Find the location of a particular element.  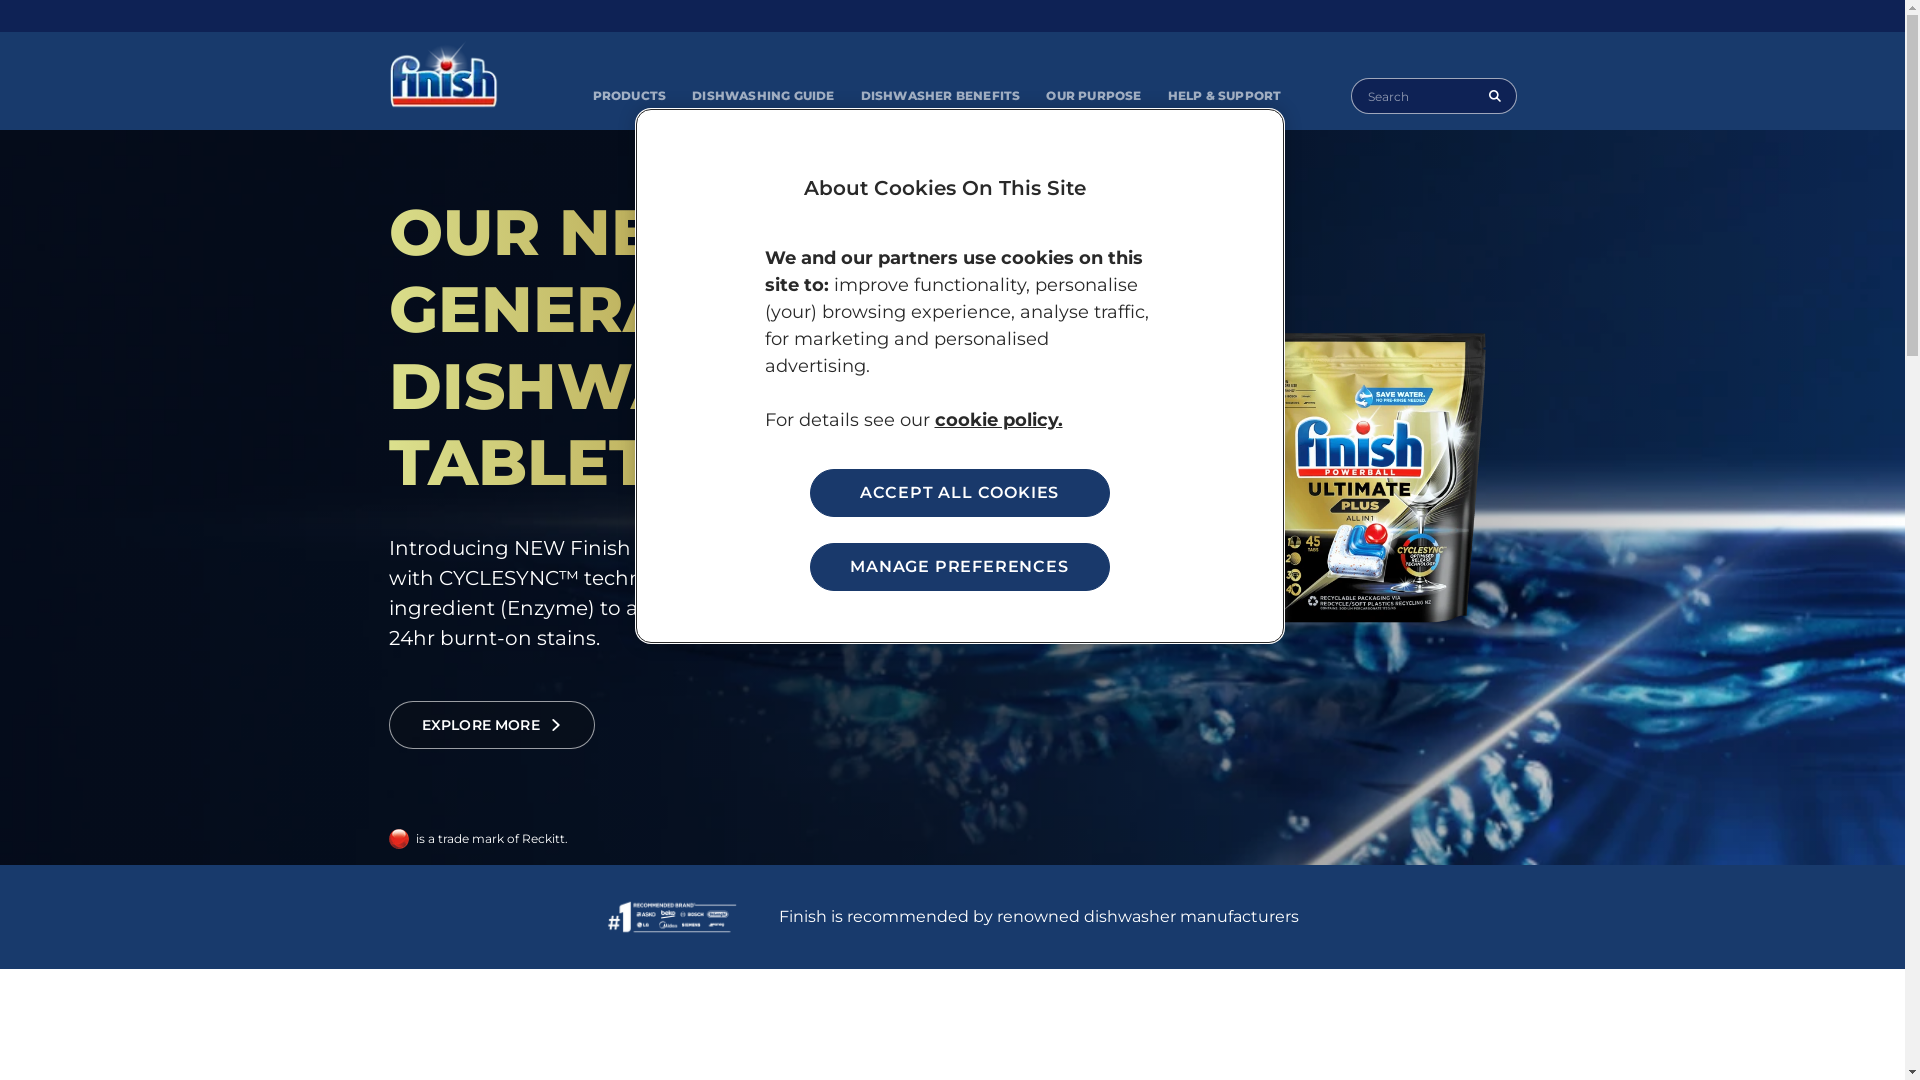

ACCEPT ALL COOKIES is located at coordinates (960, 492).